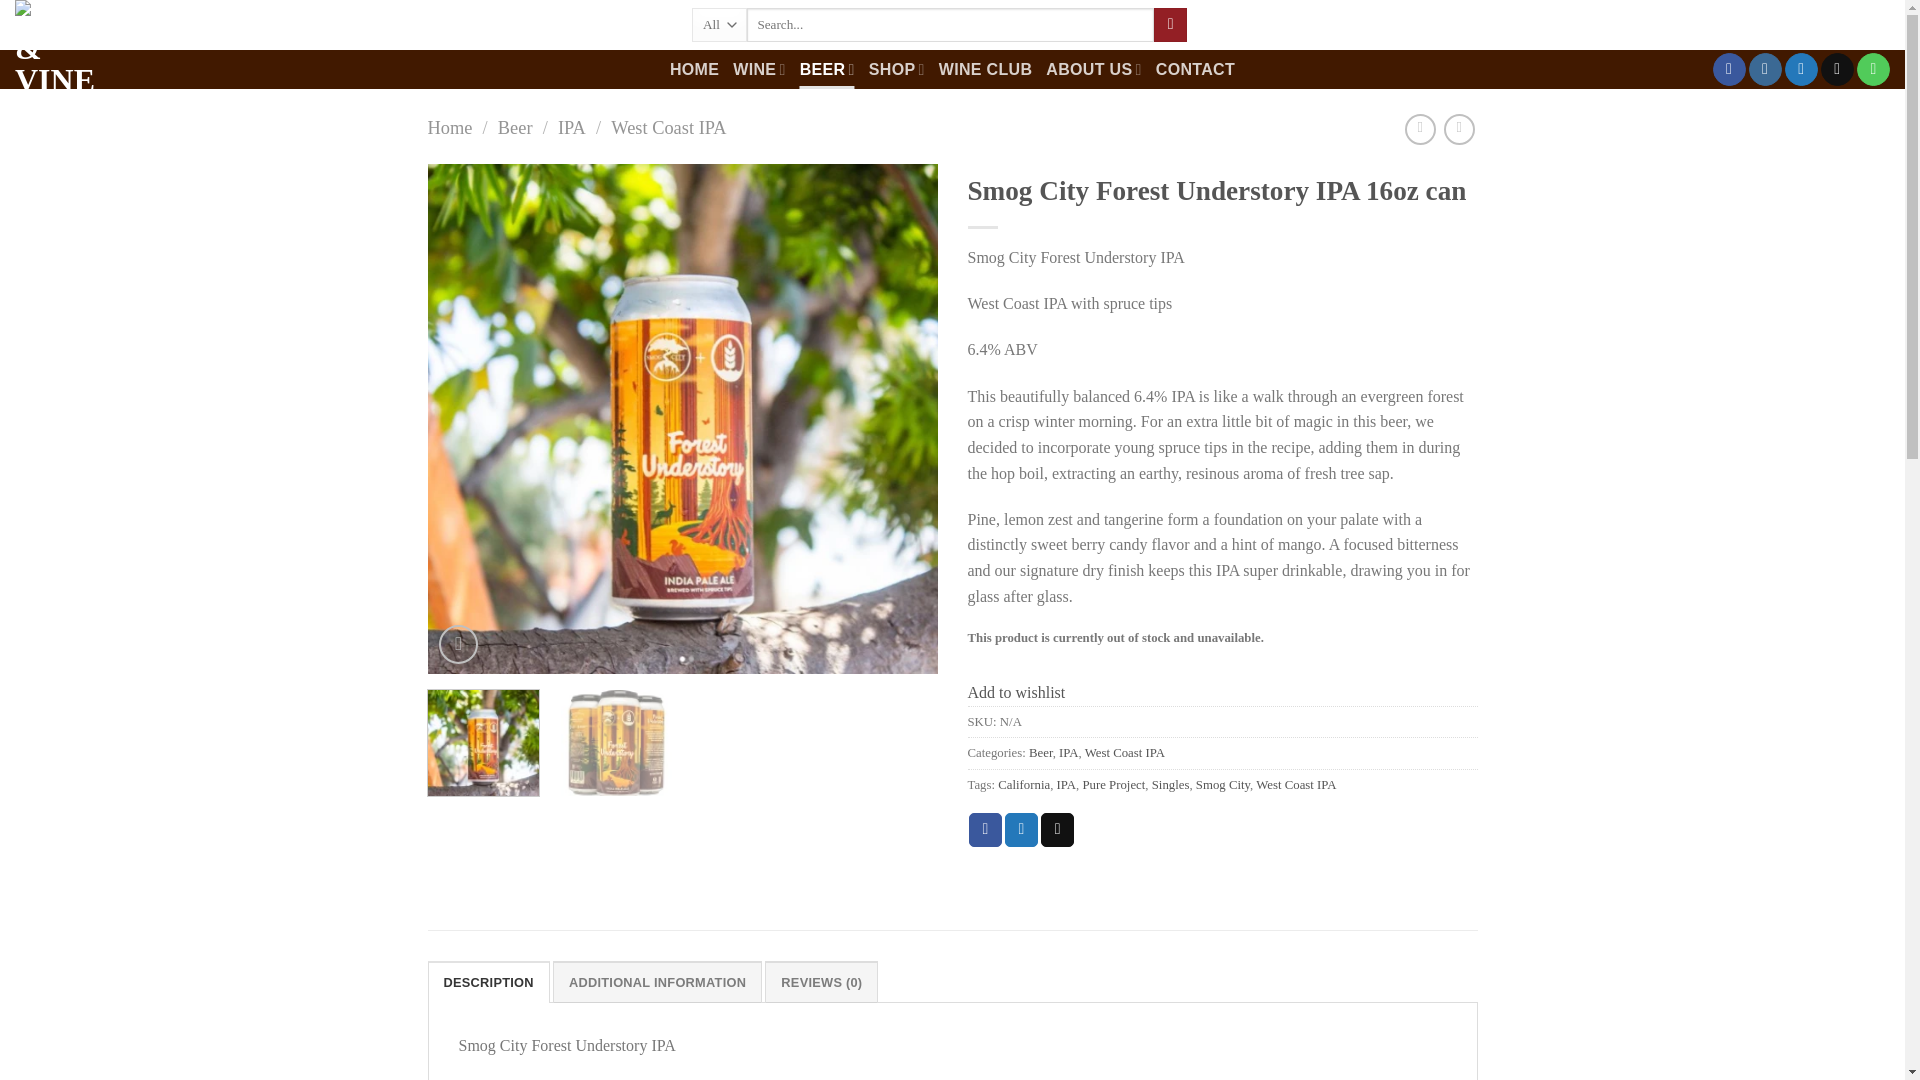  Describe the element at coordinates (759, 68) in the screenshot. I see `WINE` at that location.